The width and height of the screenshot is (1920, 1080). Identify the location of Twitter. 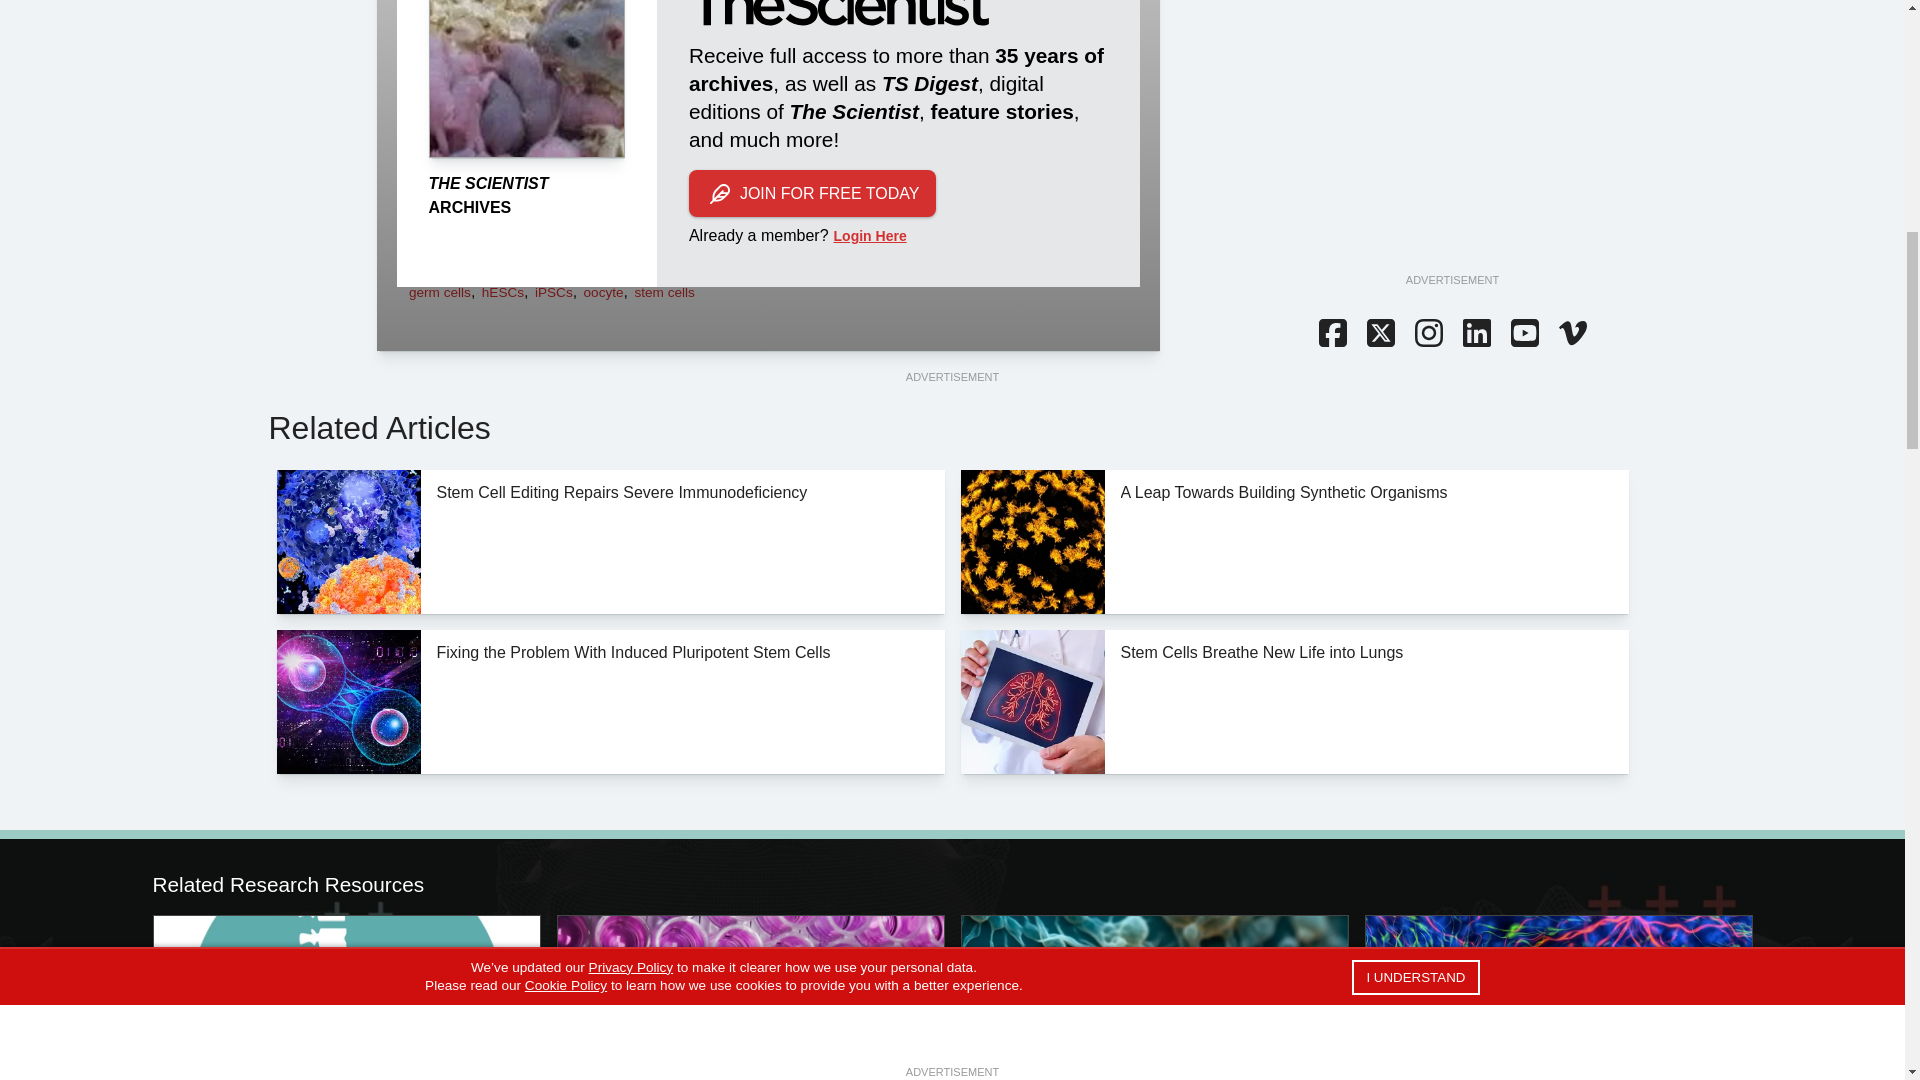
(1379, 334).